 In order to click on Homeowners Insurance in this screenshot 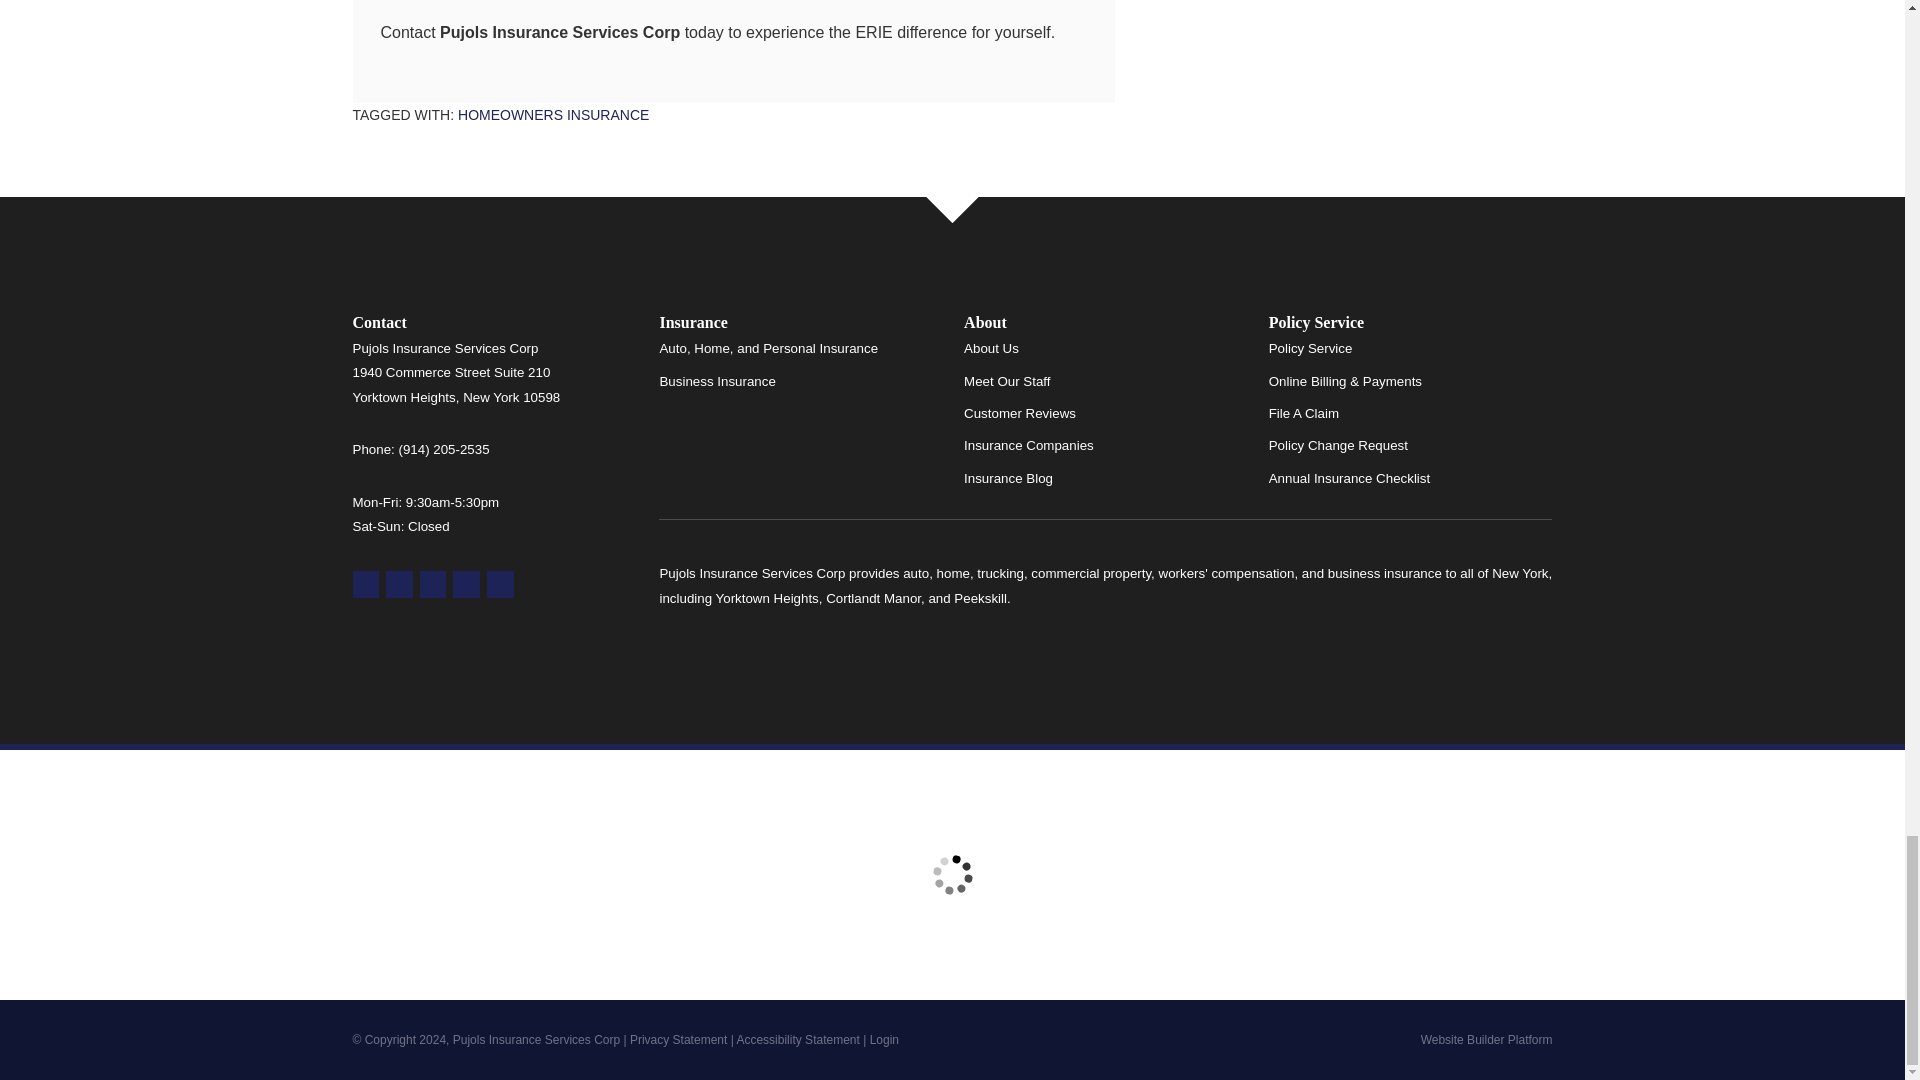, I will do `click(553, 114)`.